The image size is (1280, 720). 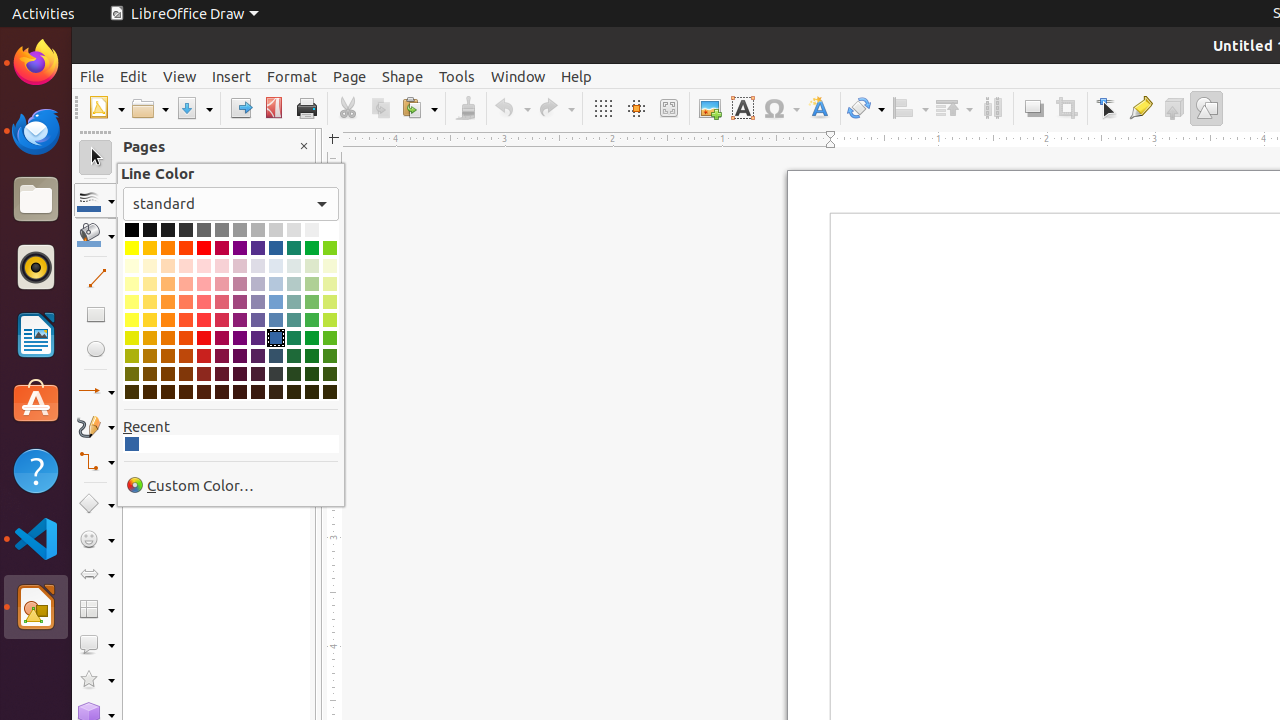 What do you see at coordinates (330, 248) in the screenshot?
I see `Lime` at bounding box center [330, 248].